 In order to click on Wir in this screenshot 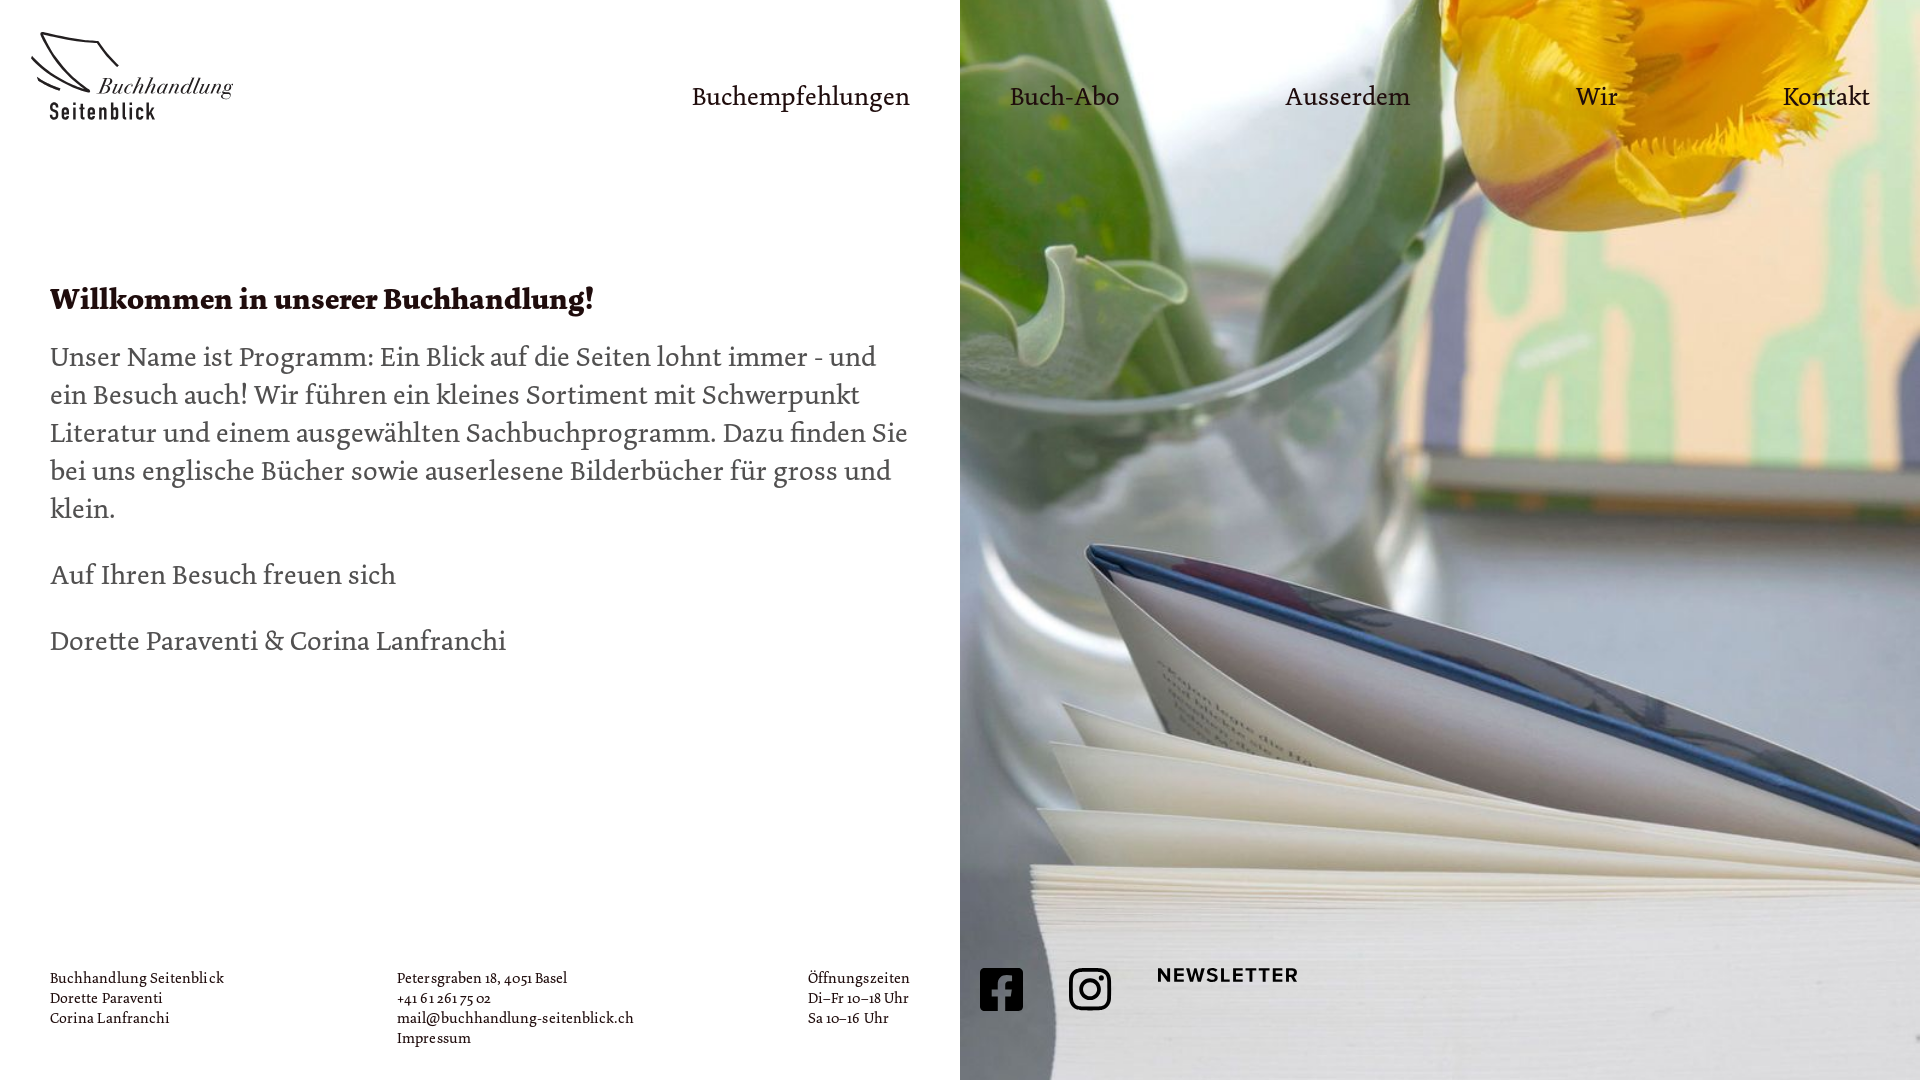, I will do `click(1597, 96)`.